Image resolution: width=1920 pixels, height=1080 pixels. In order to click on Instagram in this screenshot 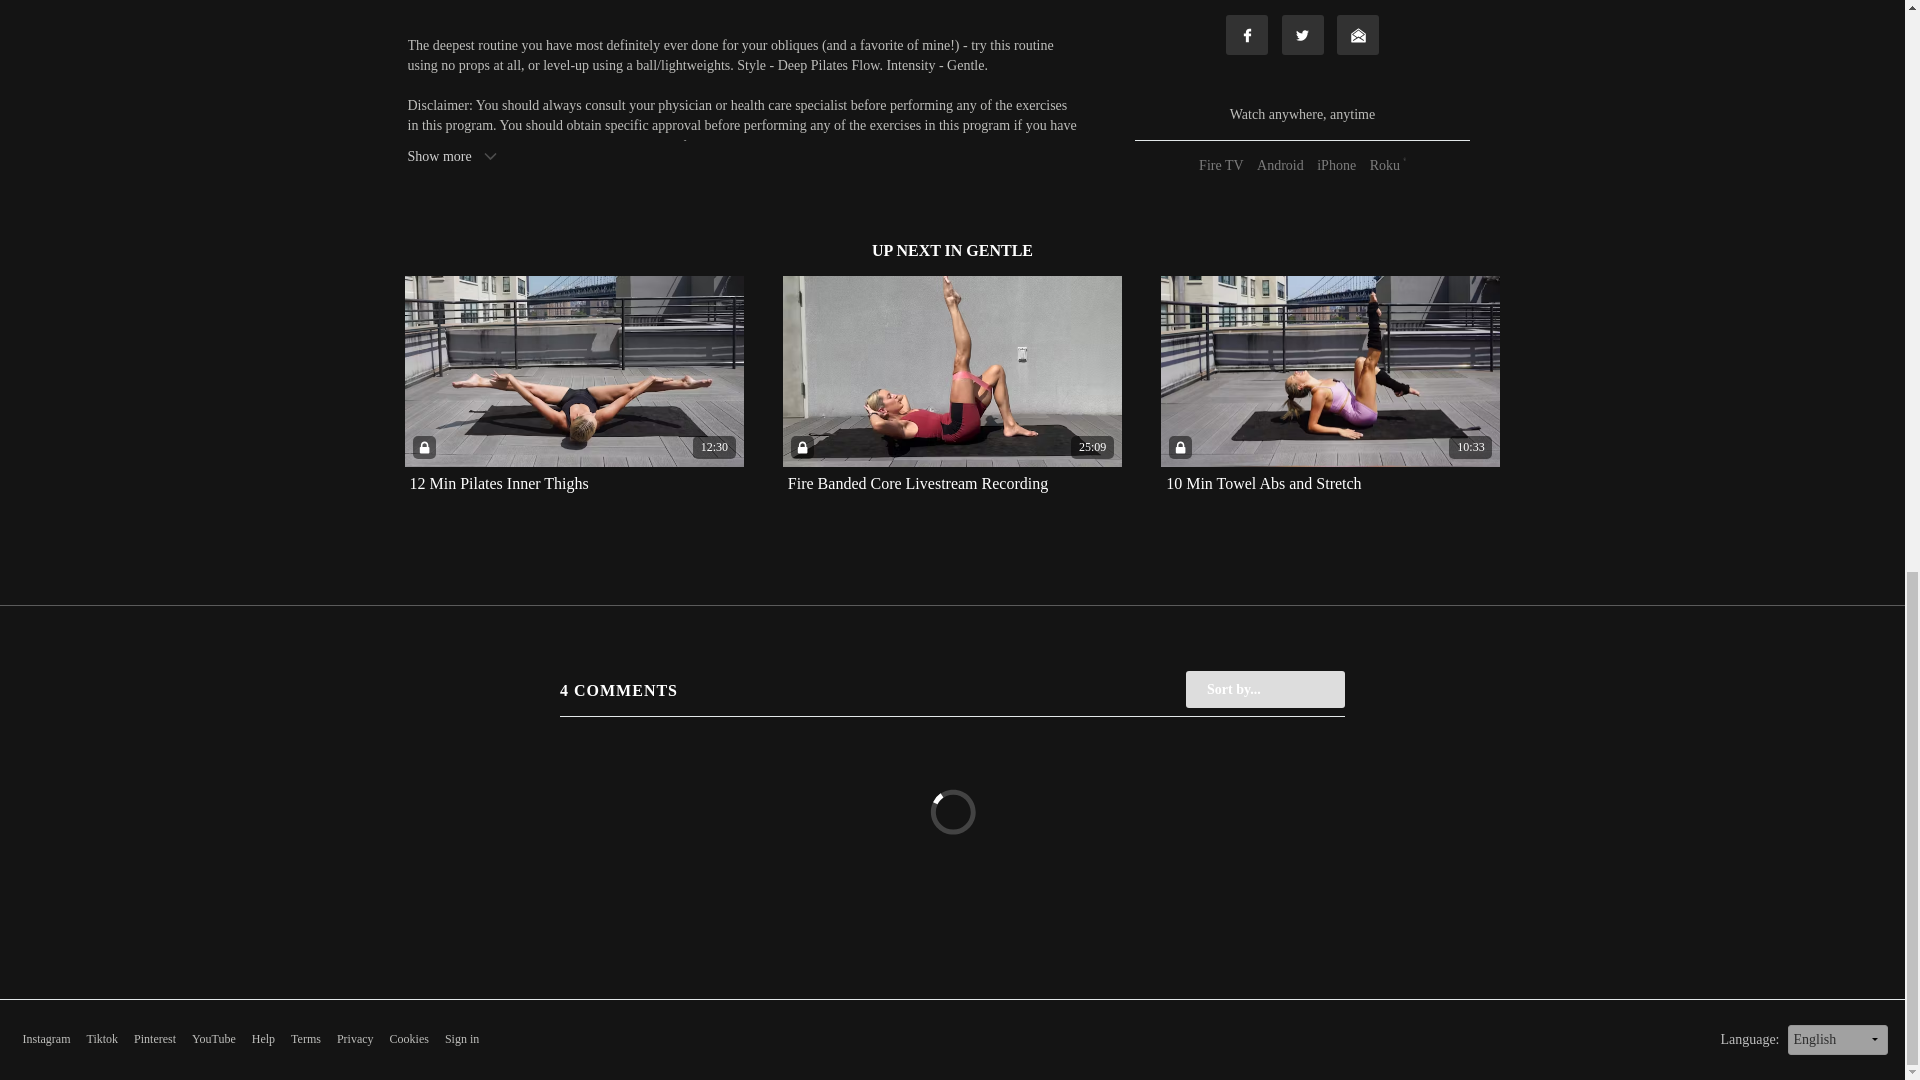, I will do `click(45, 1039)`.